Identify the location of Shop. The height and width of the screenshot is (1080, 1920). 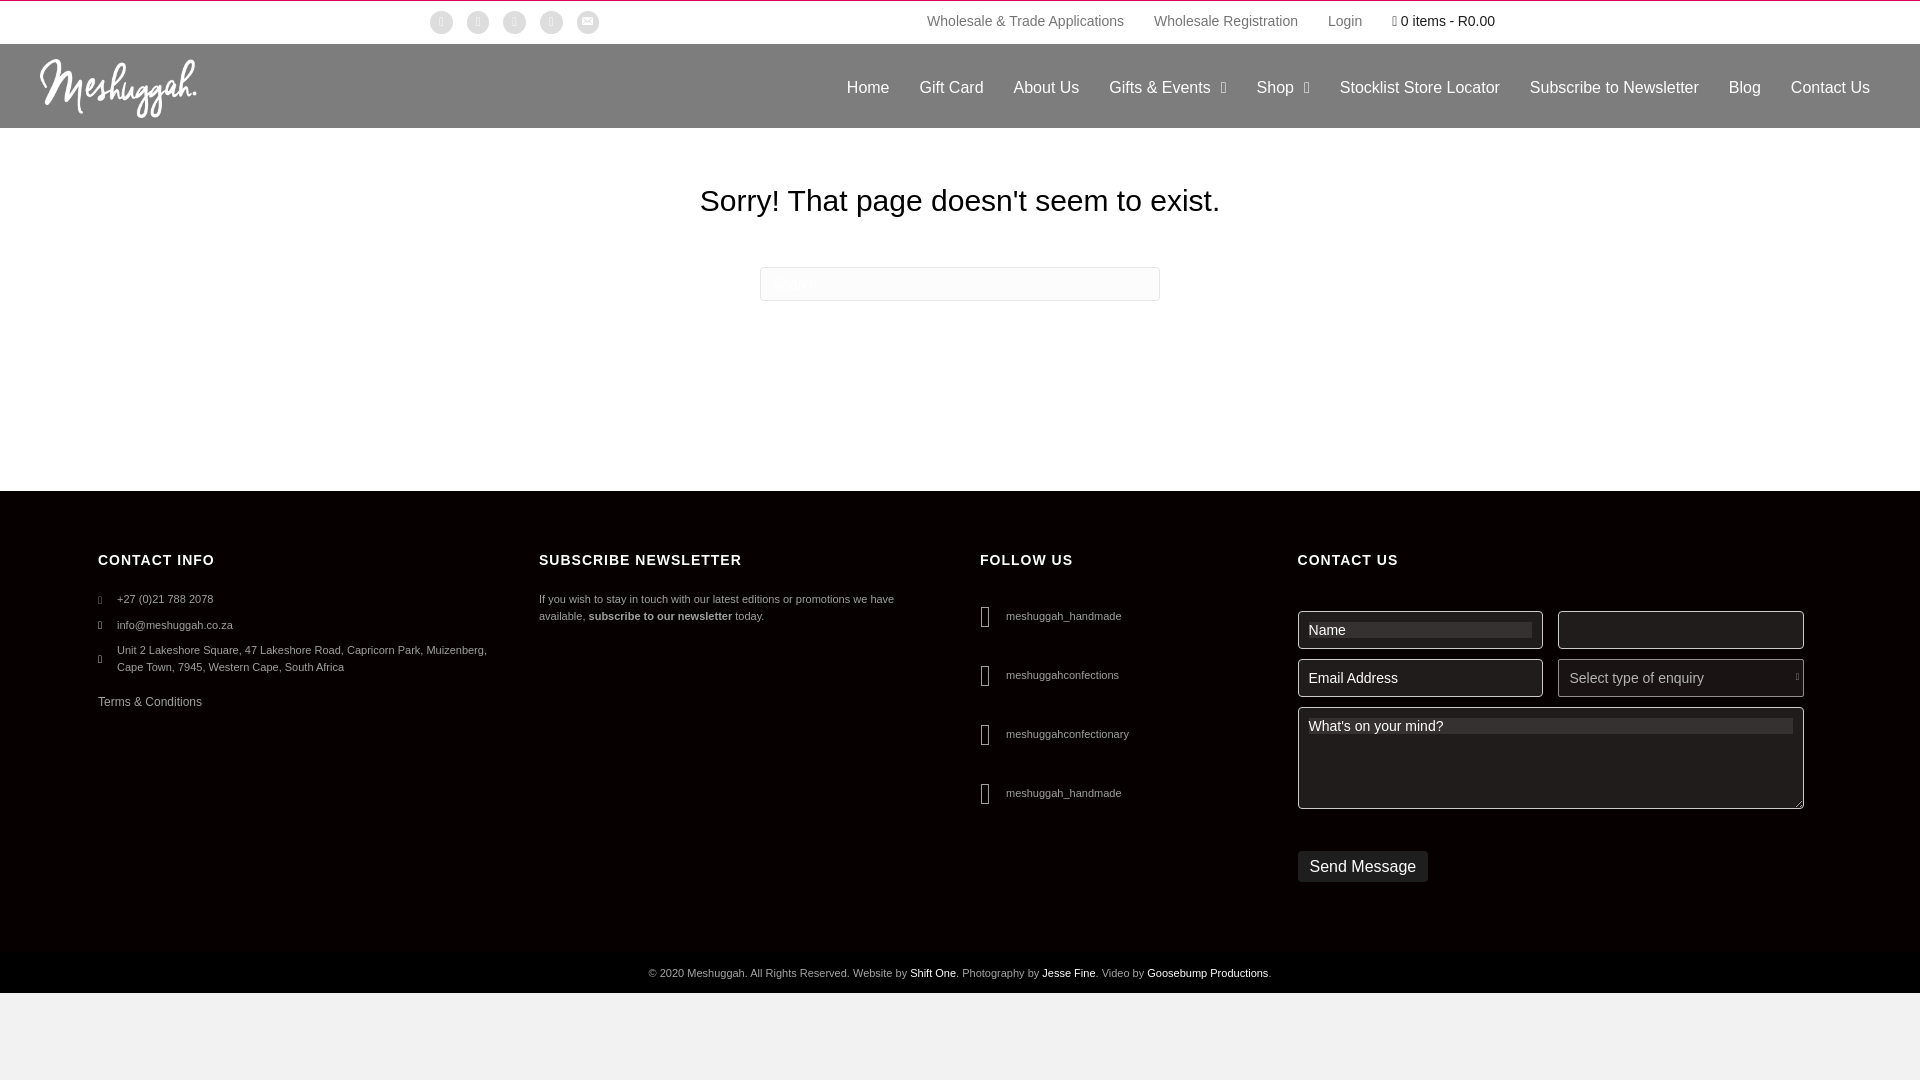
(1283, 88).